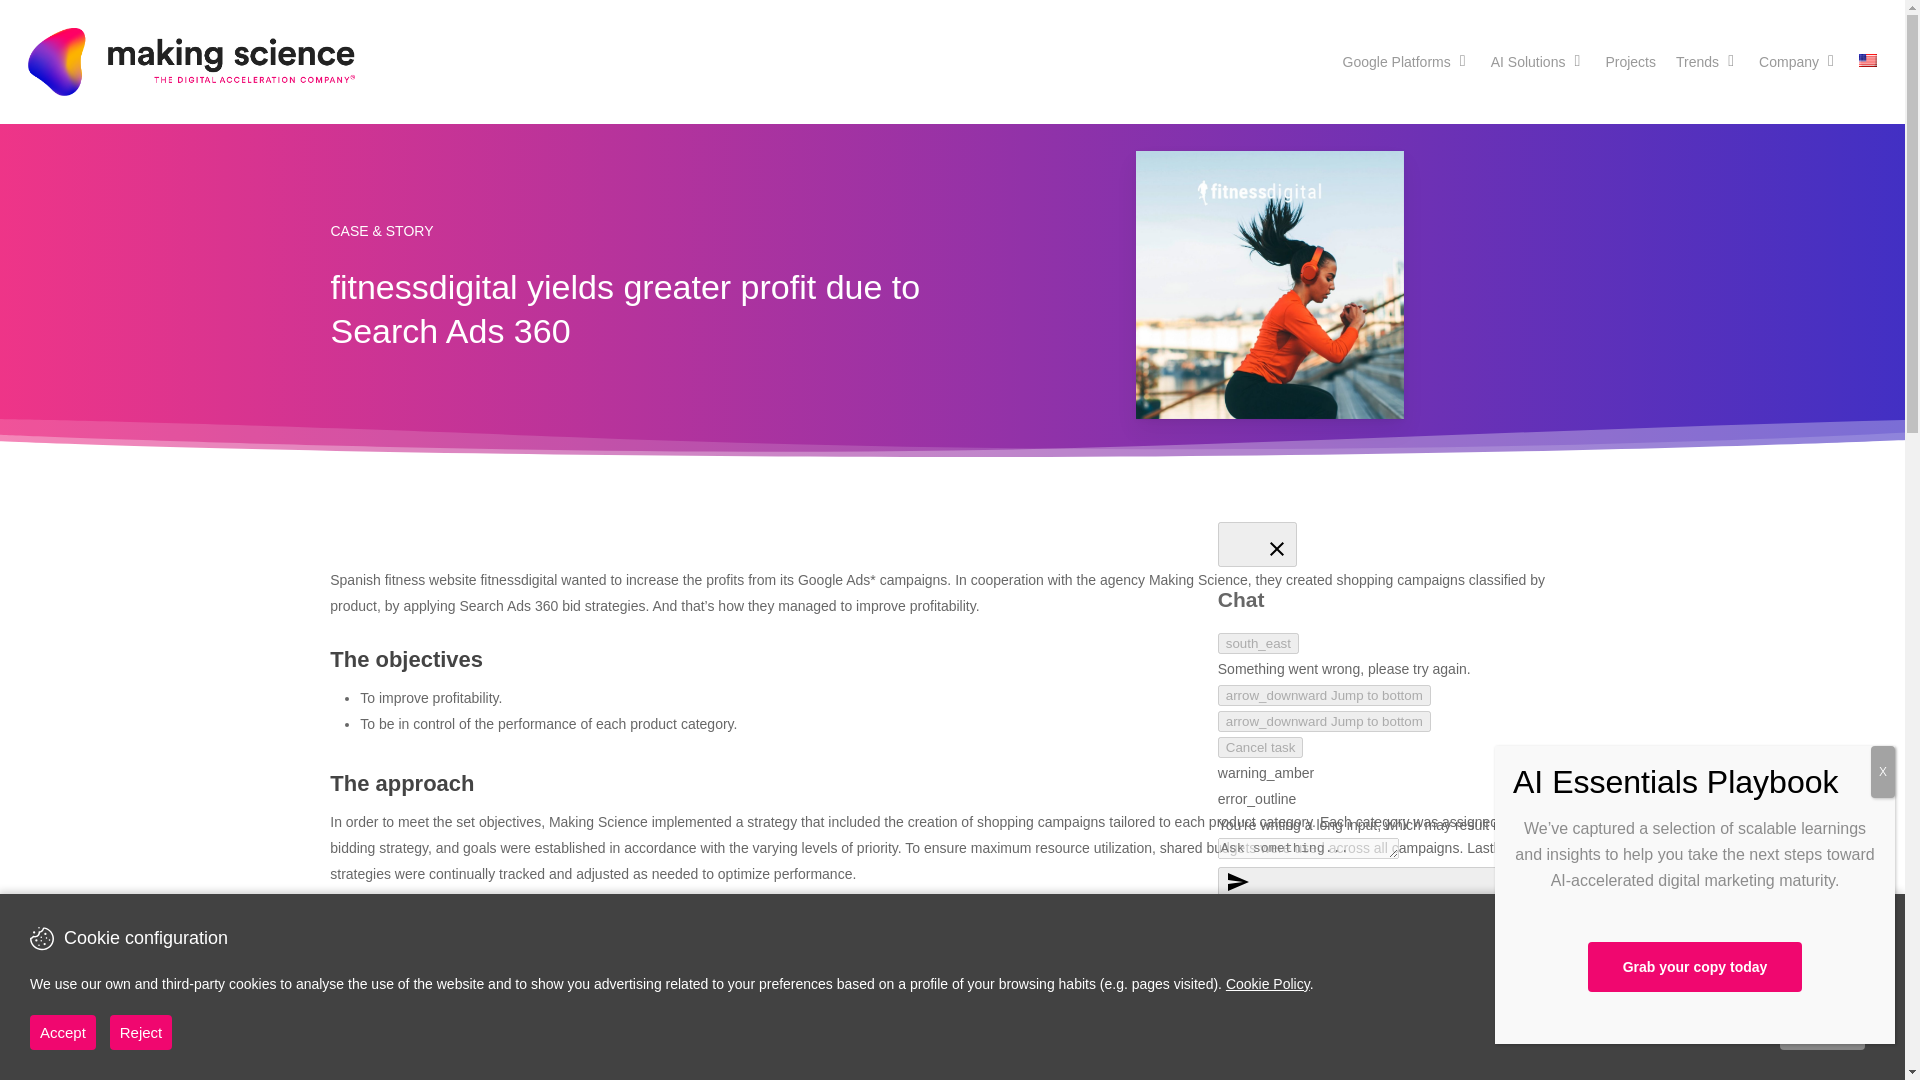 This screenshot has height=1080, width=1920. What do you see at coordinates (1798, 62) in the screenshot?
I see `Company` at bounding box center [1798, 62].